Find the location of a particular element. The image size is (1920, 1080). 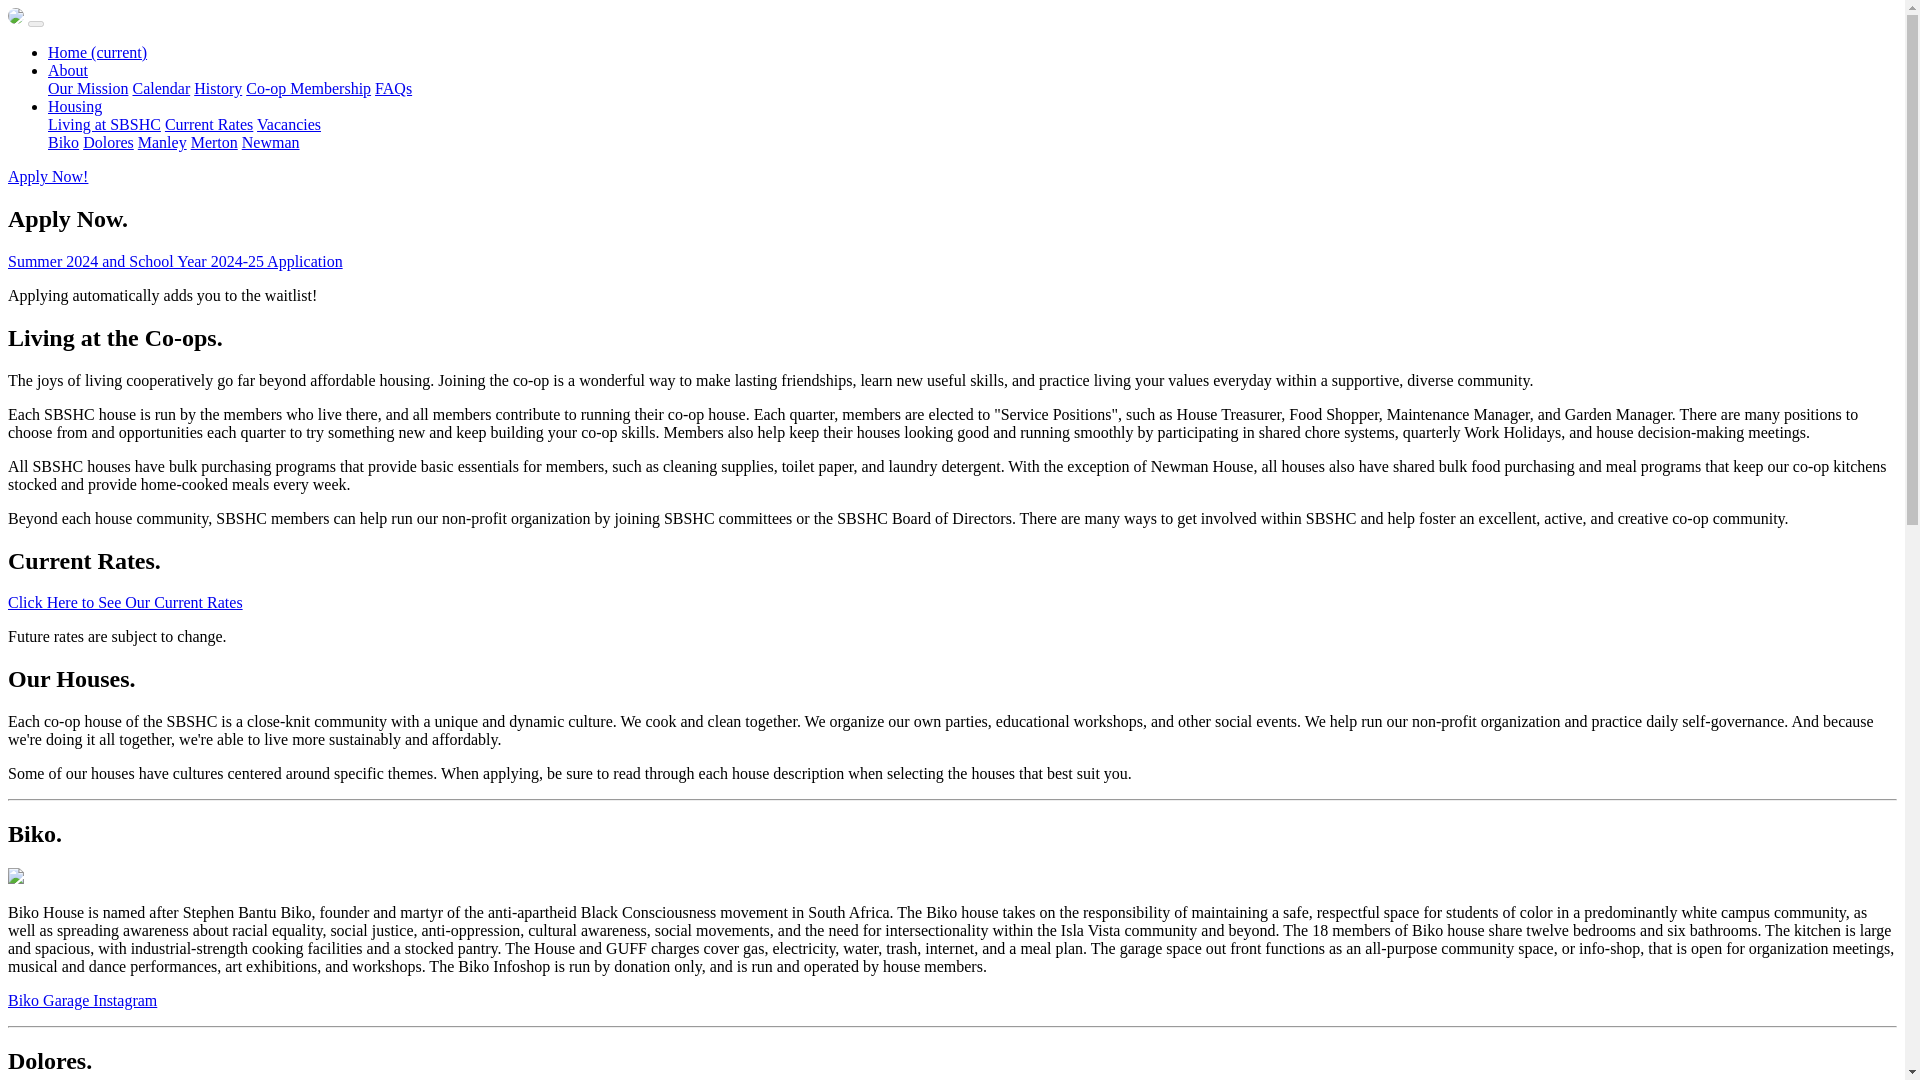

Calendar is located at coordinates (161, 88).